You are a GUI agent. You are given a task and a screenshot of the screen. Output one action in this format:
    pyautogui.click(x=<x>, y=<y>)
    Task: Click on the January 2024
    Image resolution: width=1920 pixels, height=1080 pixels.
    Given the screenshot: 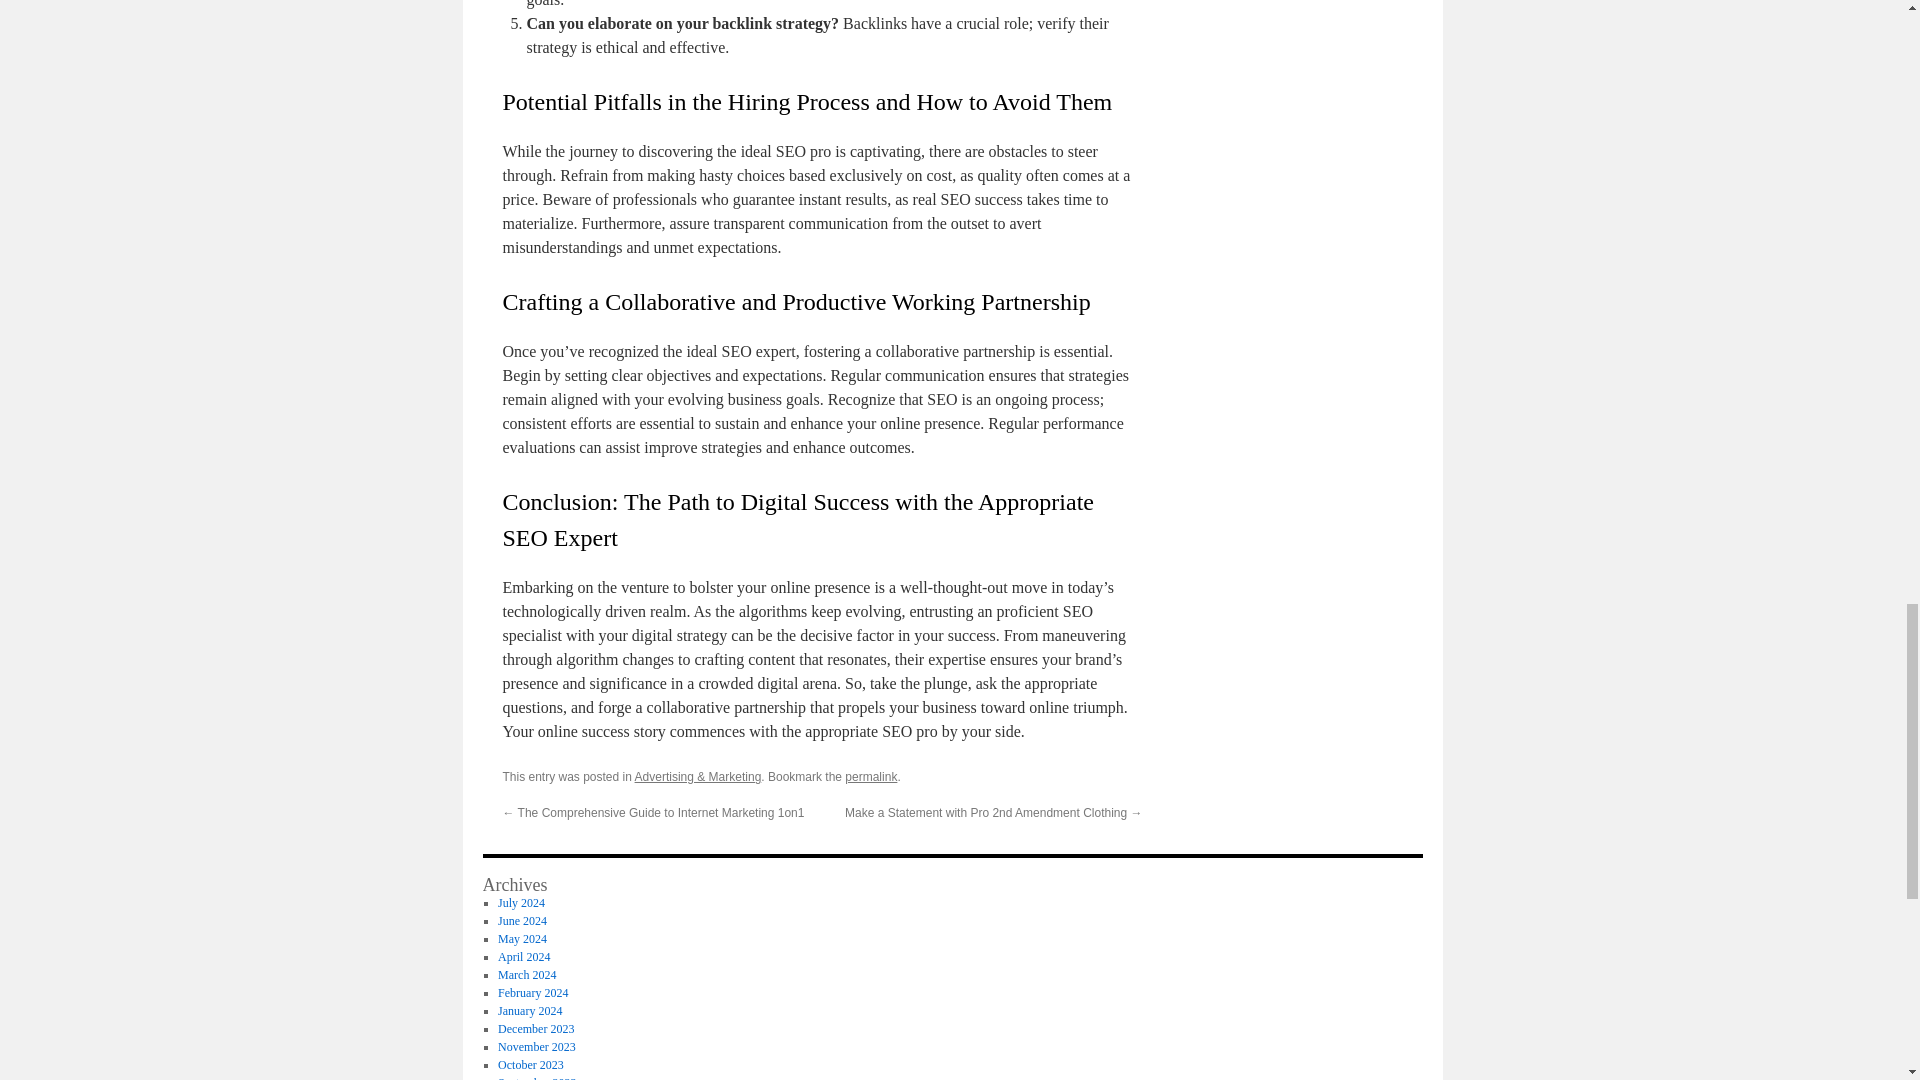 What is the action you would take?
    pyautogui.click(x=530, y=1011)
    